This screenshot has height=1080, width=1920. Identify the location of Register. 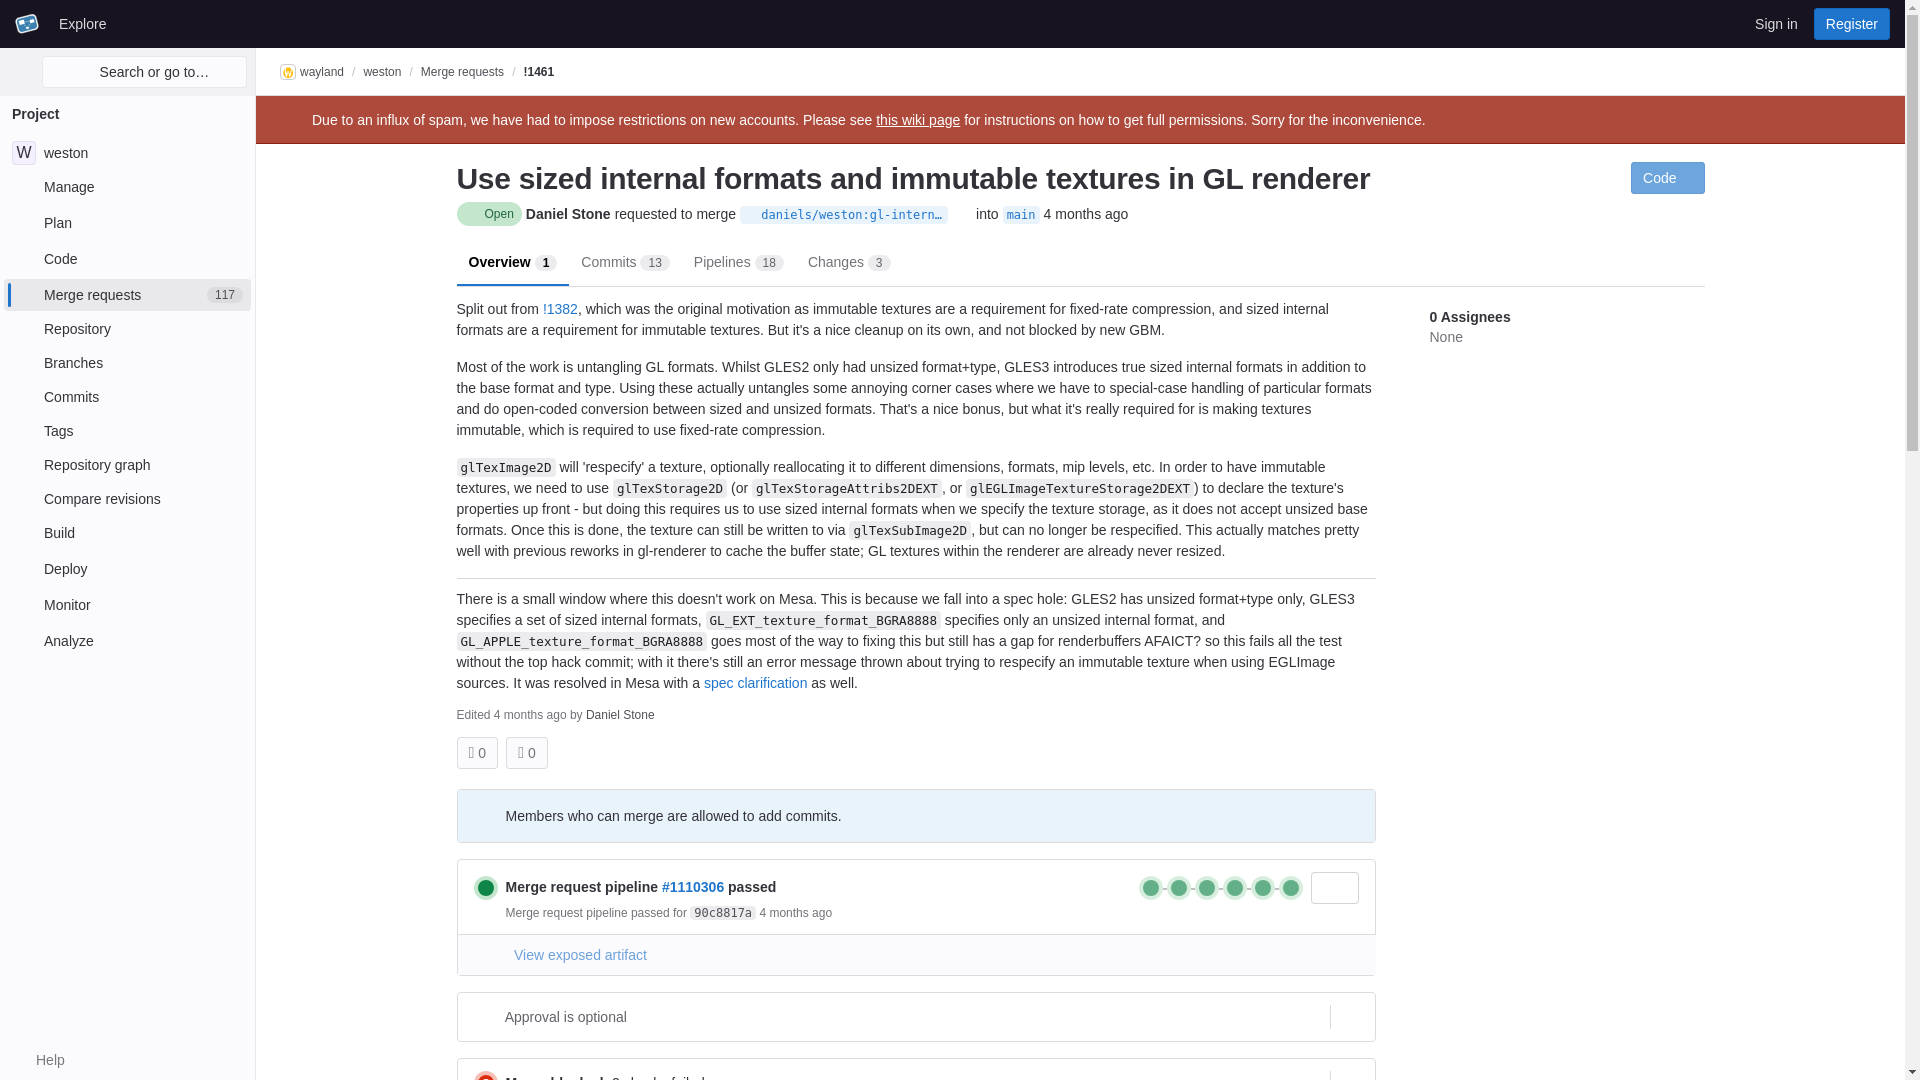
(1150, 887).